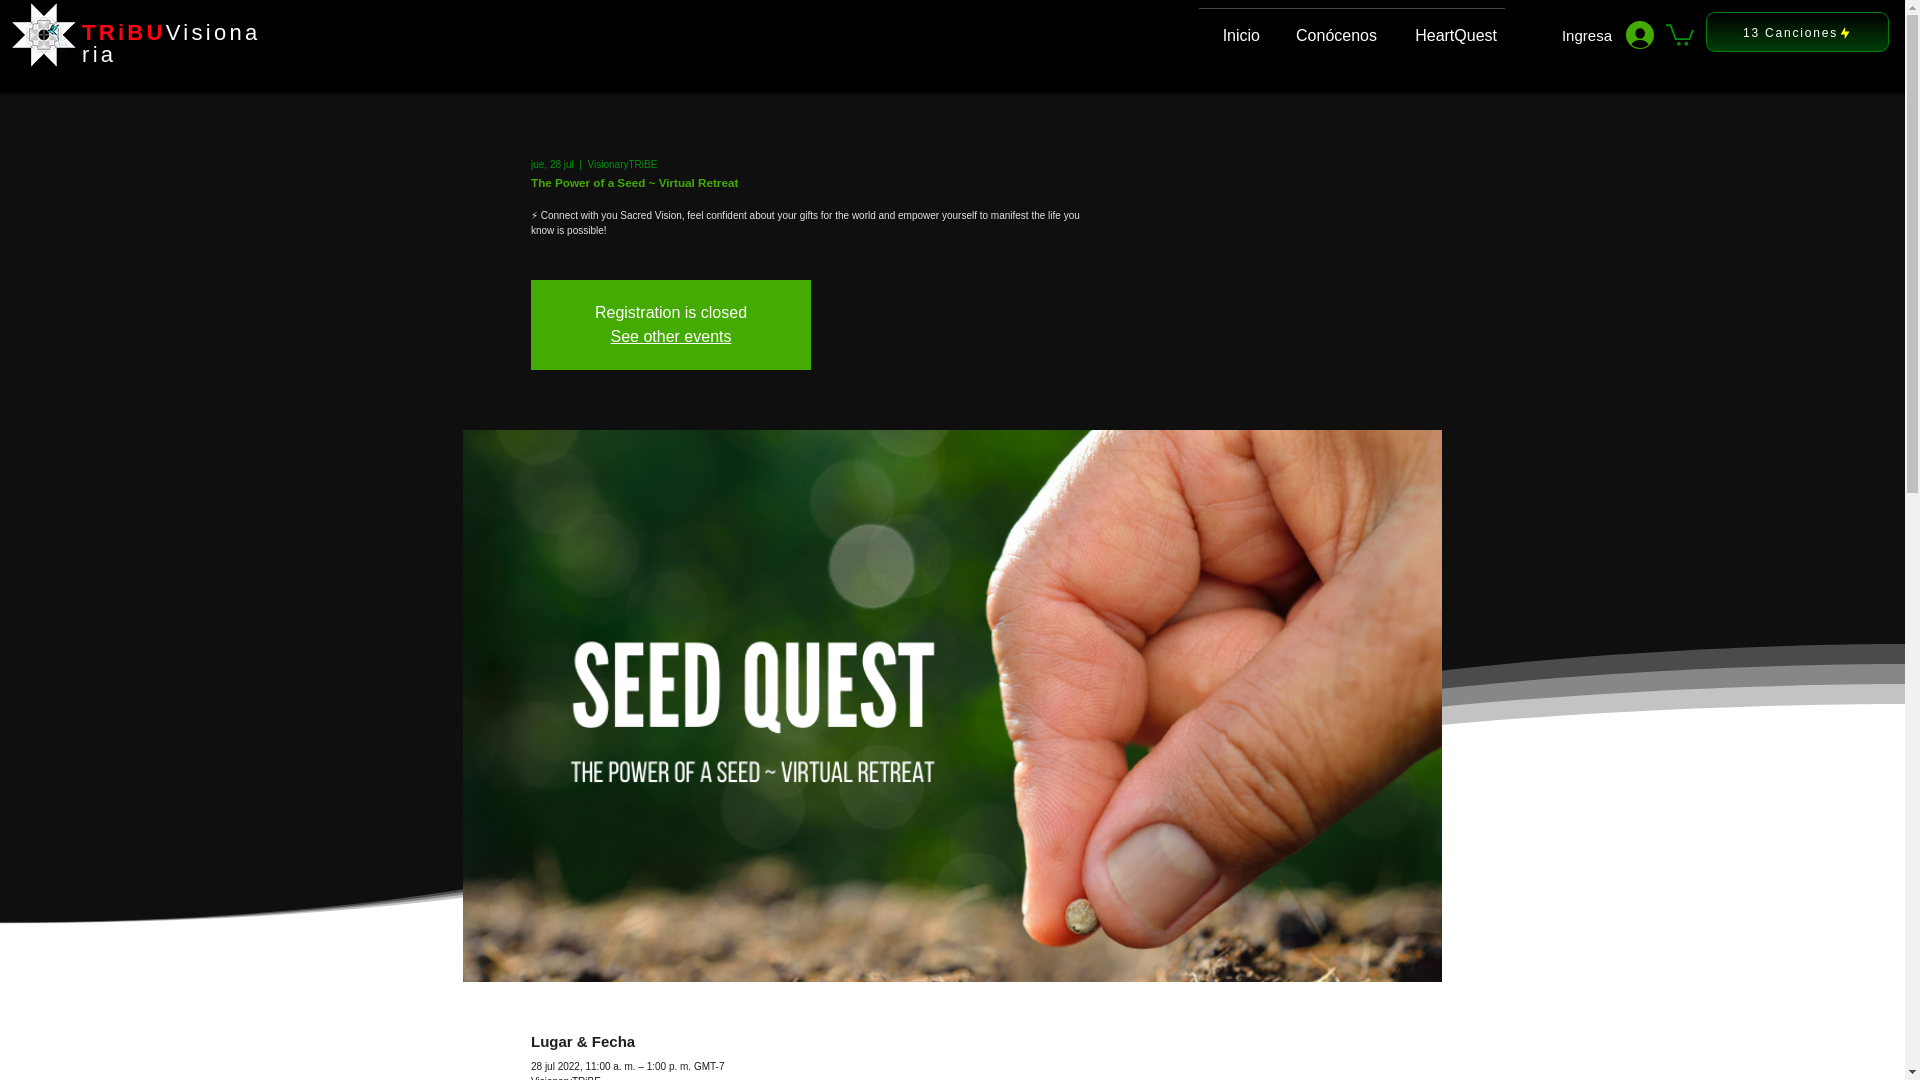 The width and height of the screenshot is (1920, 1080). Describe the element at coordinates (1232, 26) in the screenshot. I see `Inicio` at that location.